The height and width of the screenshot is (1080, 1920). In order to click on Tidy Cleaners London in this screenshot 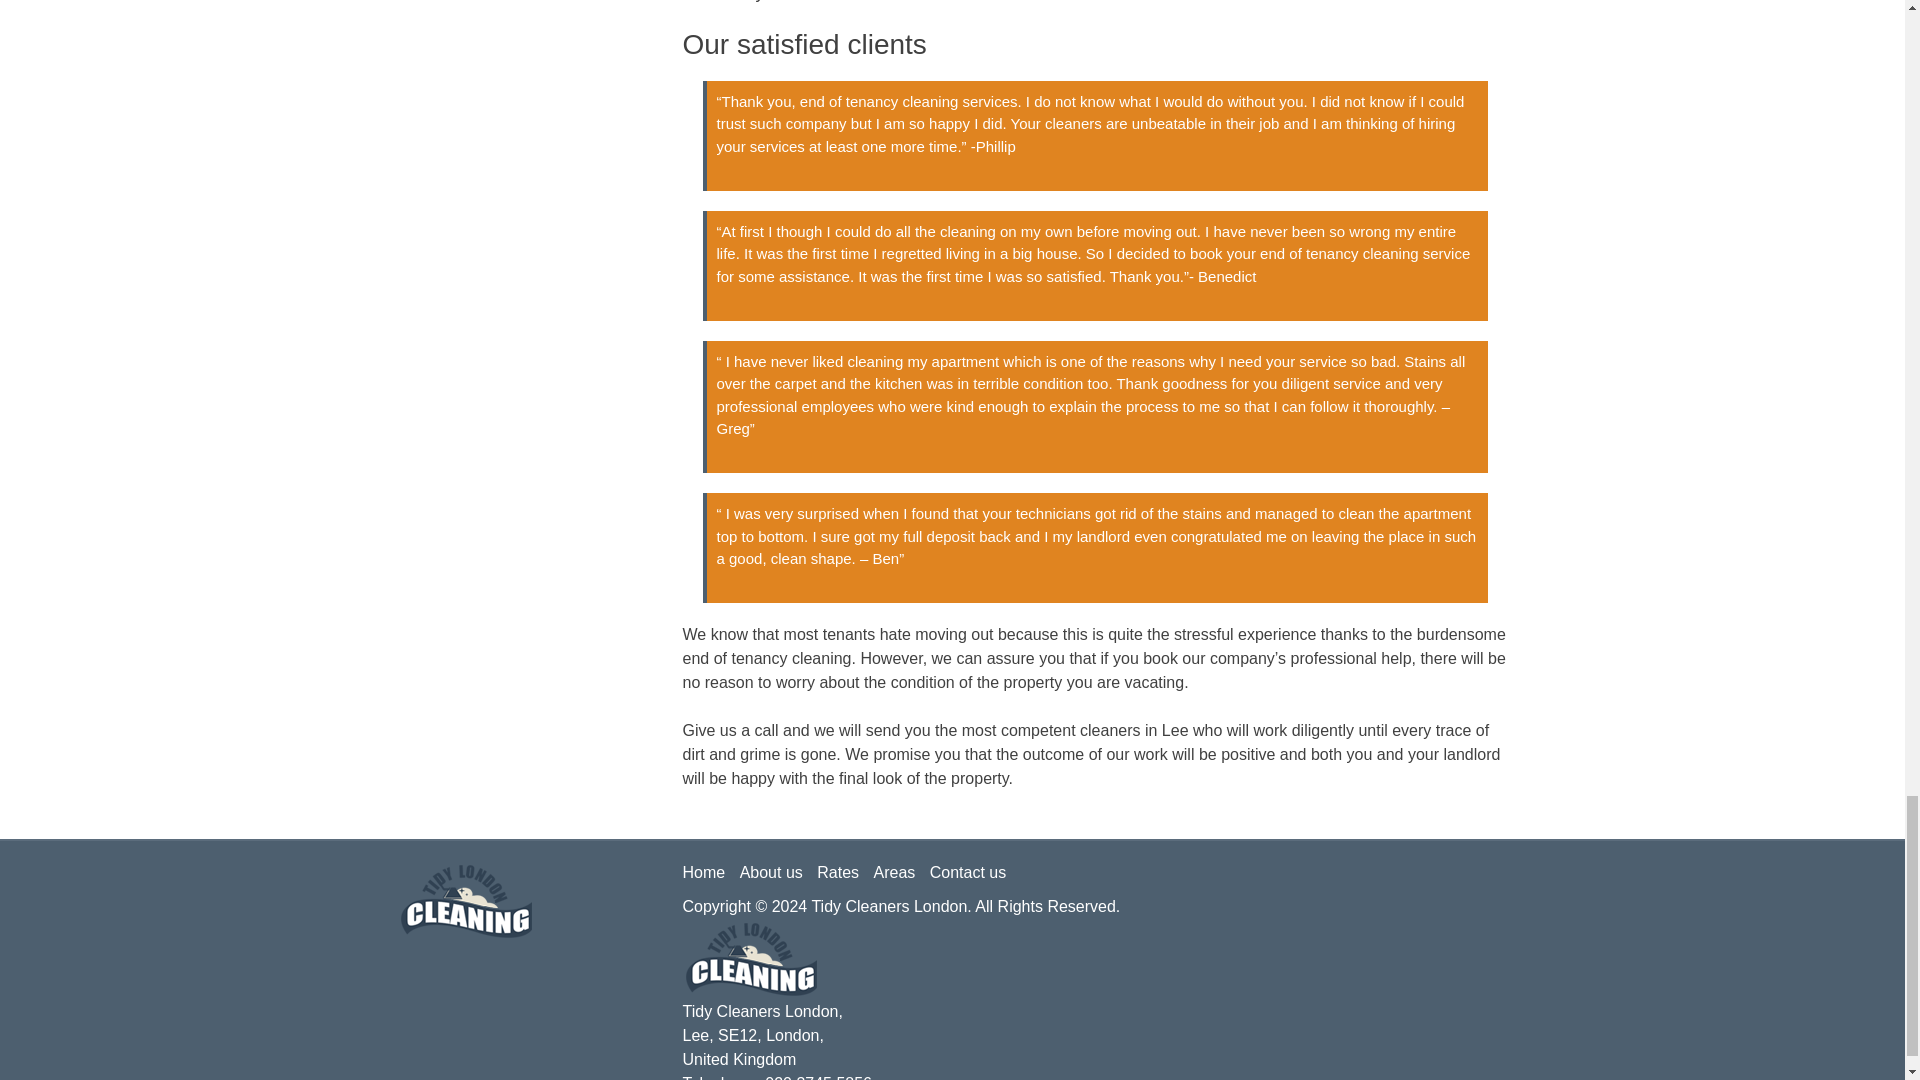, I will do `click(888, 906)`.